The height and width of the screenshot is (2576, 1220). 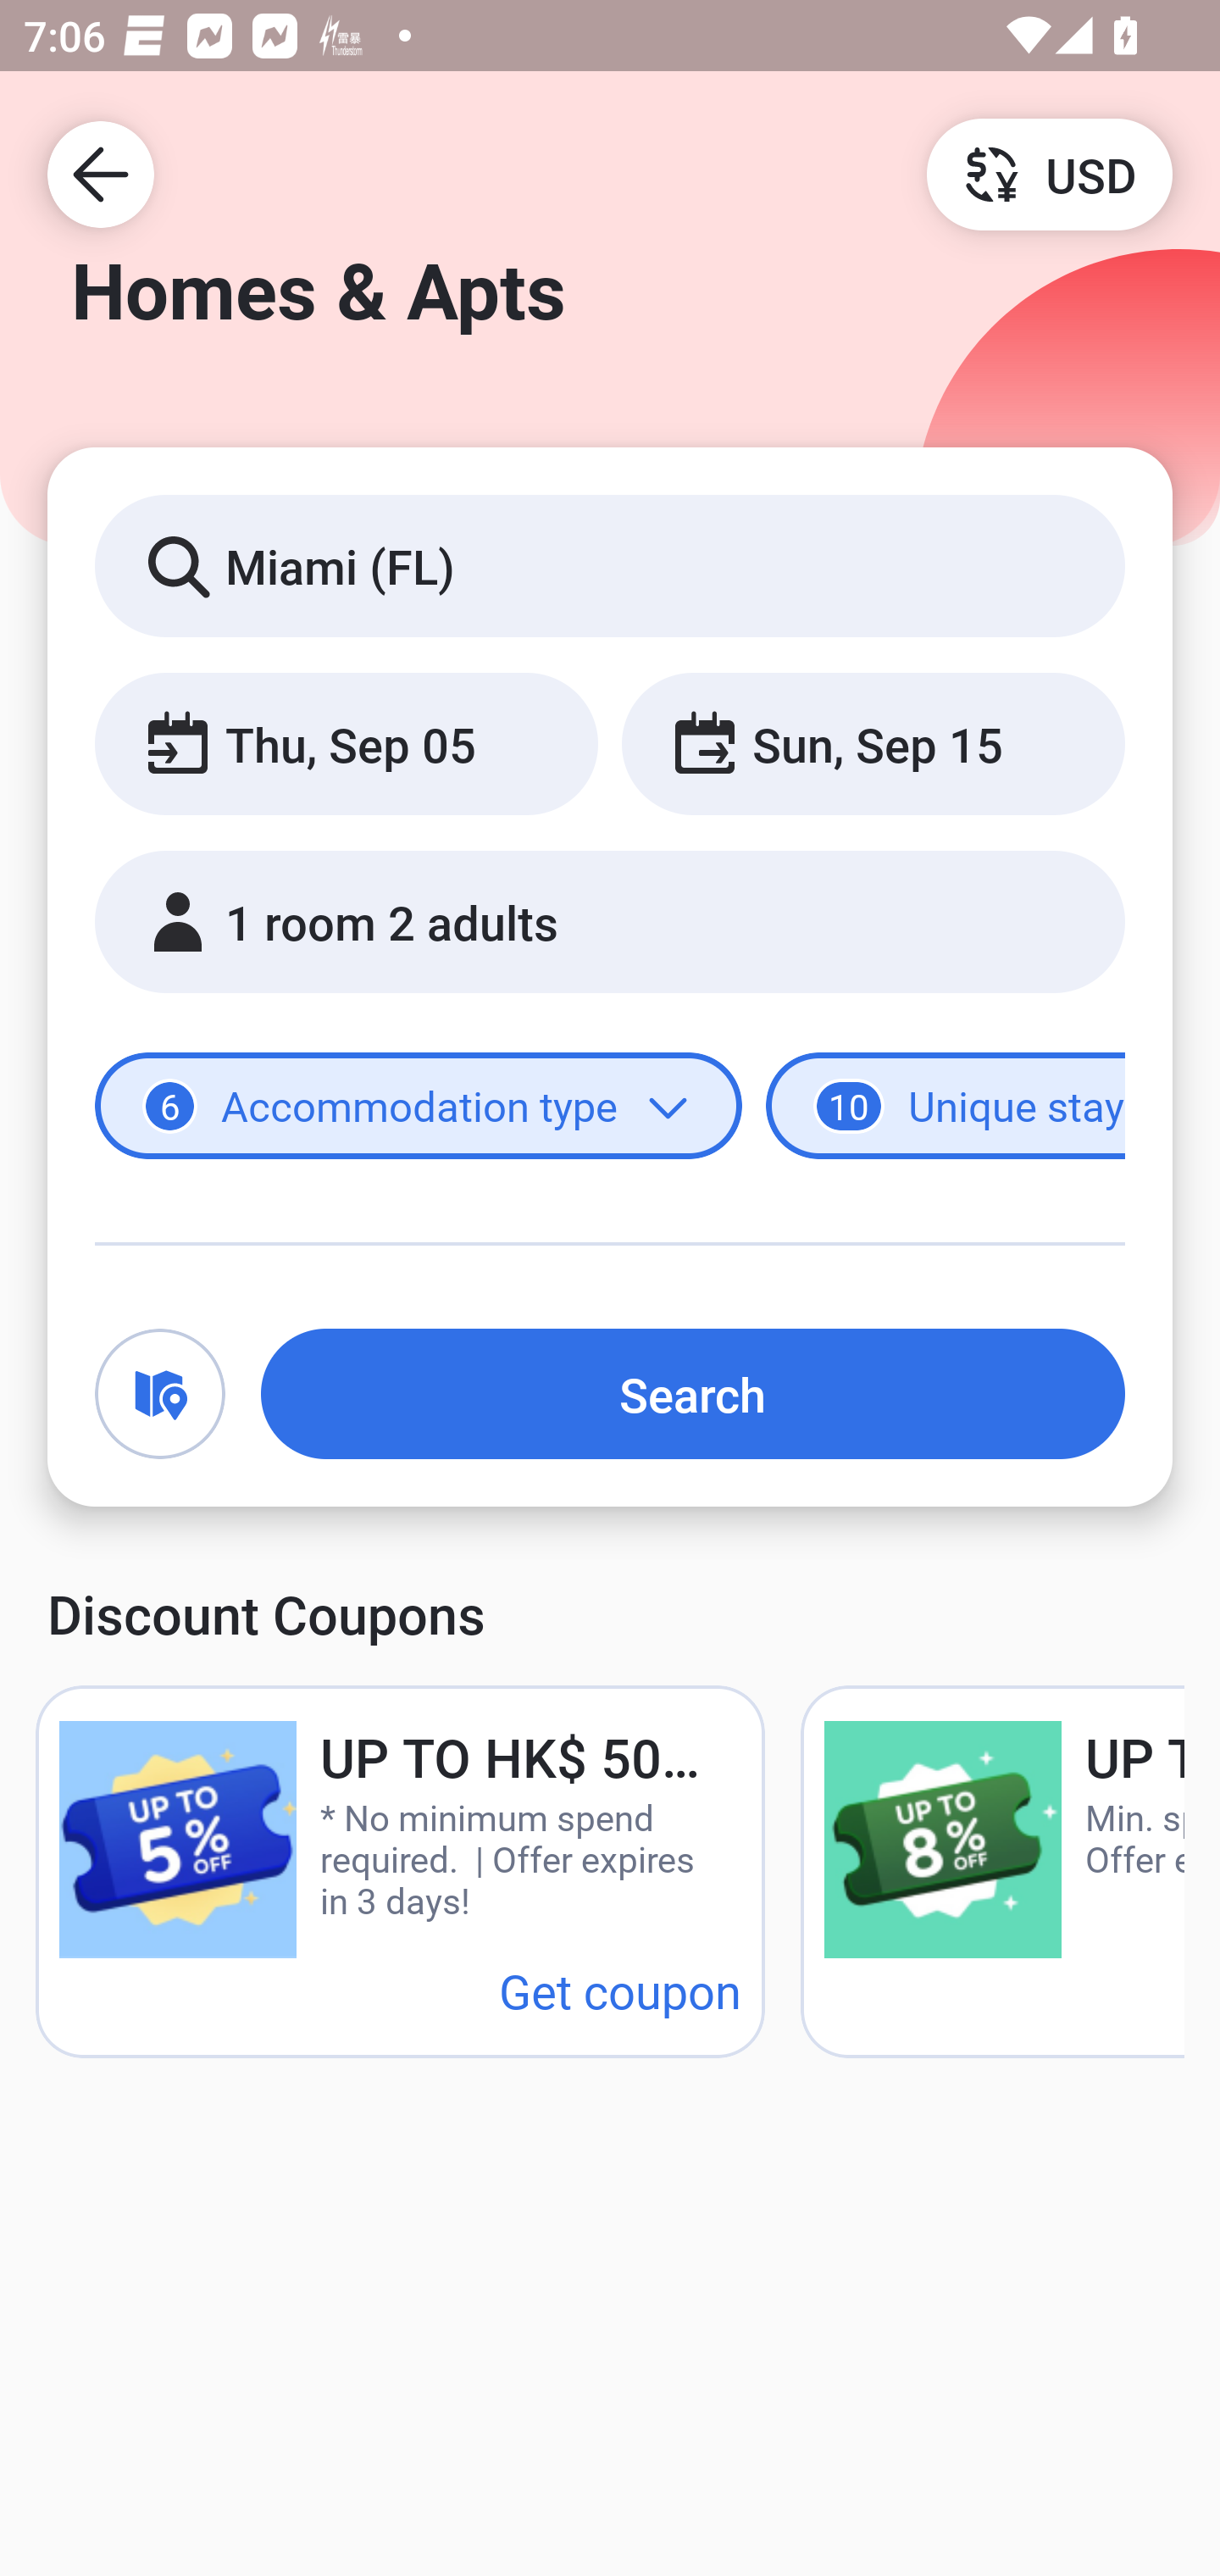 I want to click on 1 room 2 adults, so click(x=610, y=922).